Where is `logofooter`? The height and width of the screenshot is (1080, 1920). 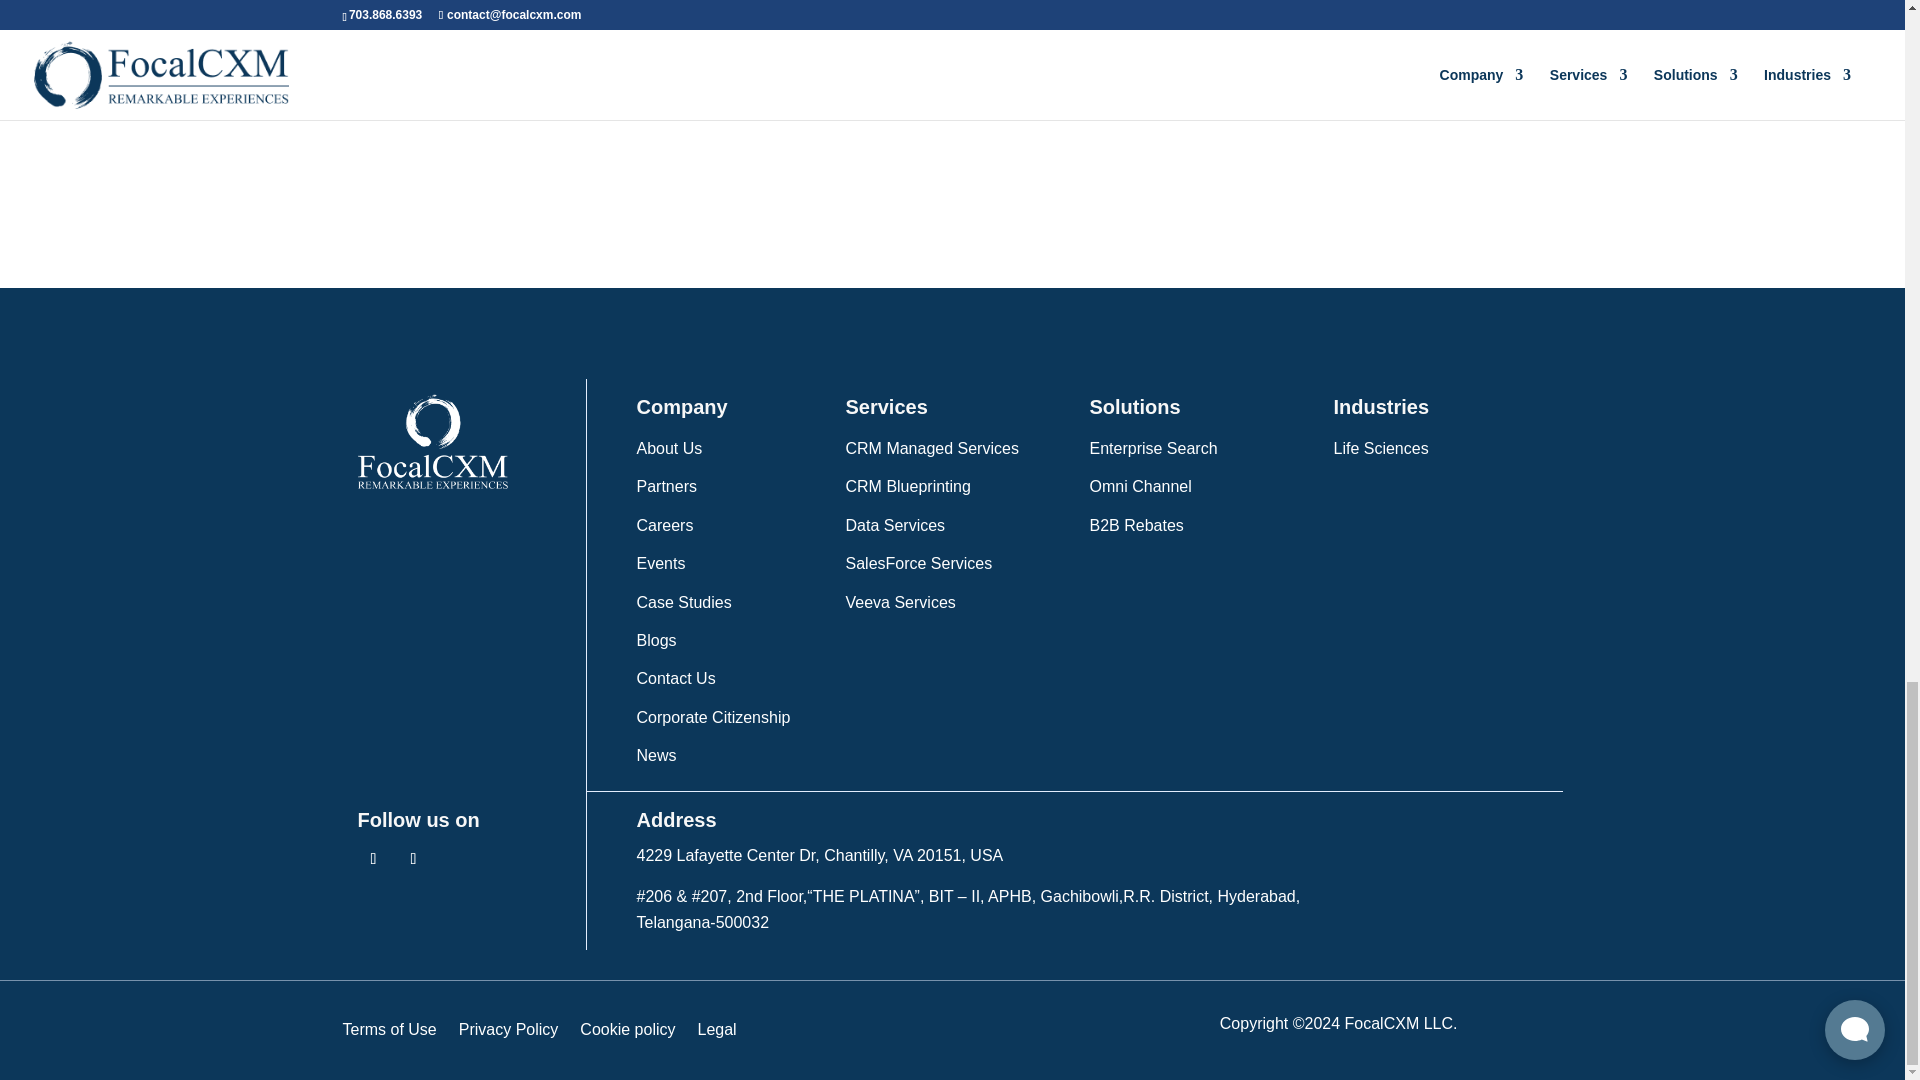
logofooter is located at coordinates (432, 442).